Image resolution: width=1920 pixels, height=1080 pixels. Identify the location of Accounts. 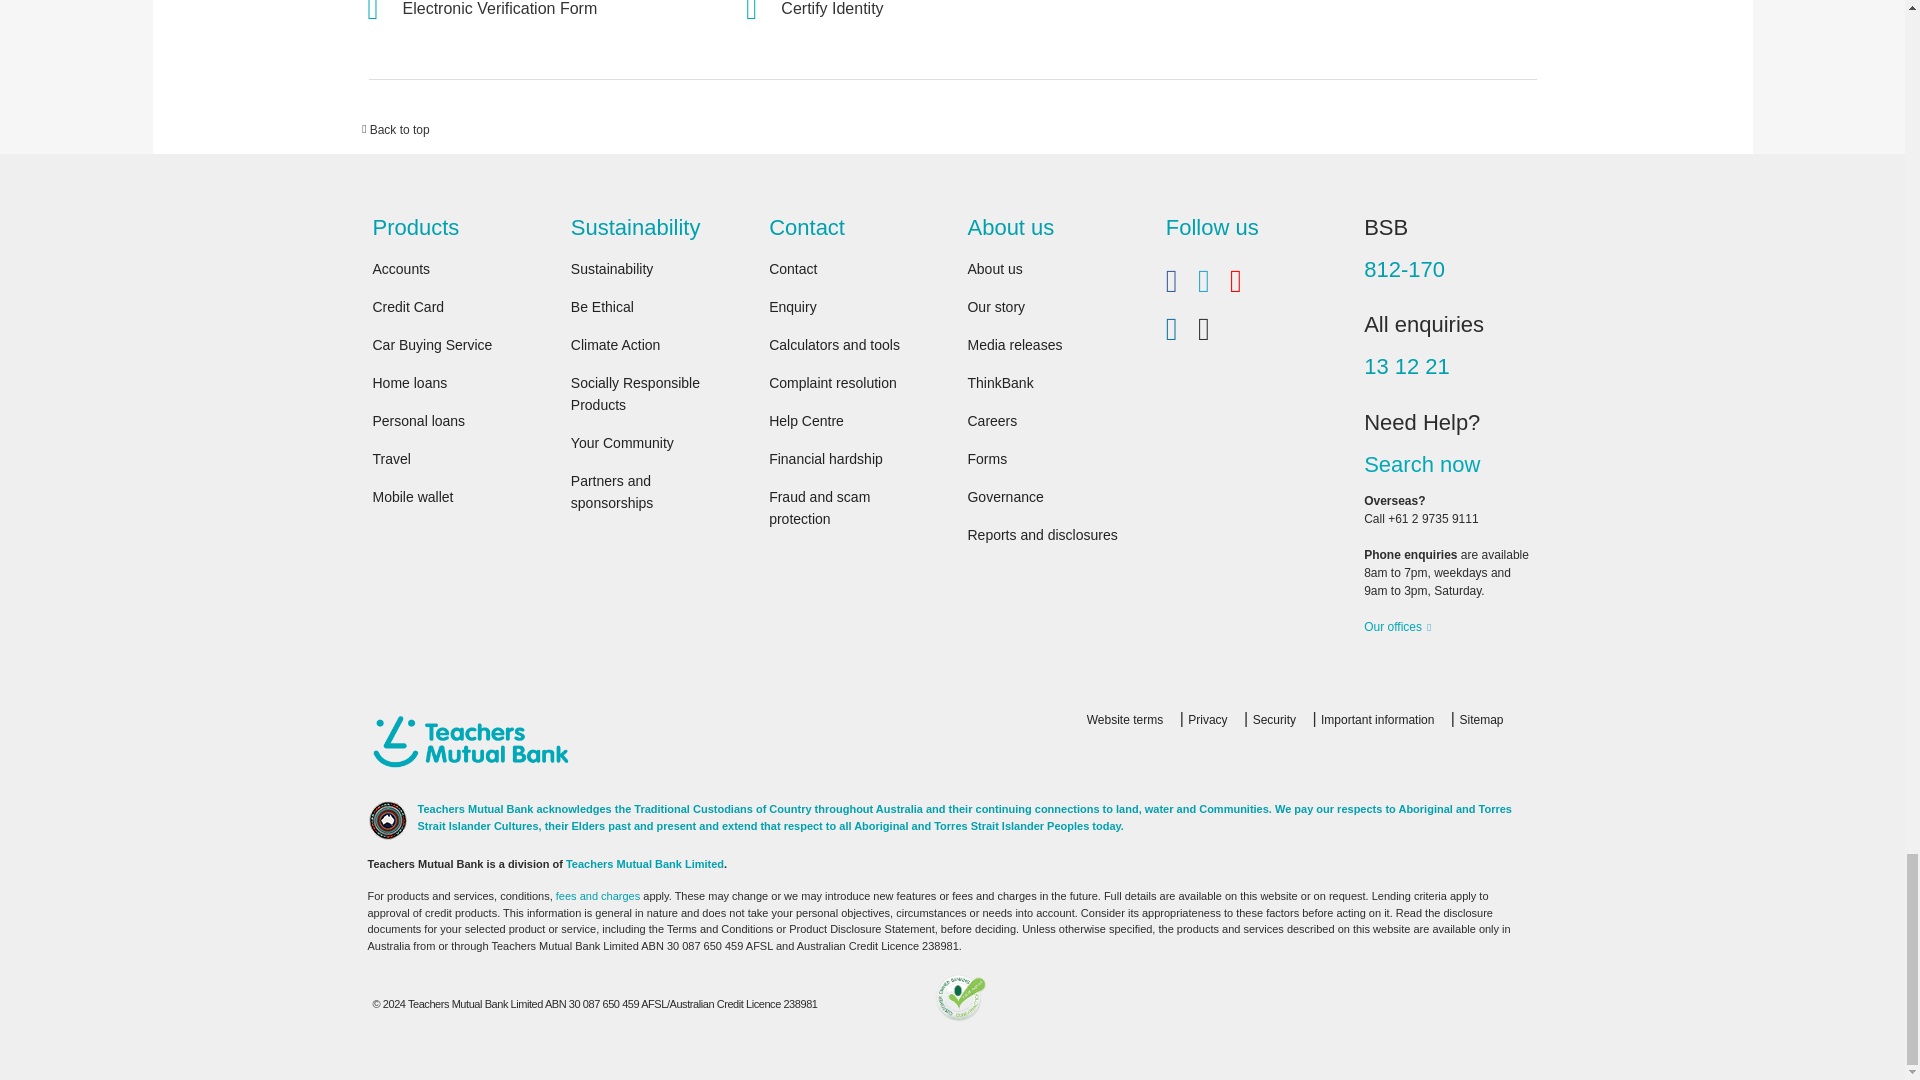
(401, 268).